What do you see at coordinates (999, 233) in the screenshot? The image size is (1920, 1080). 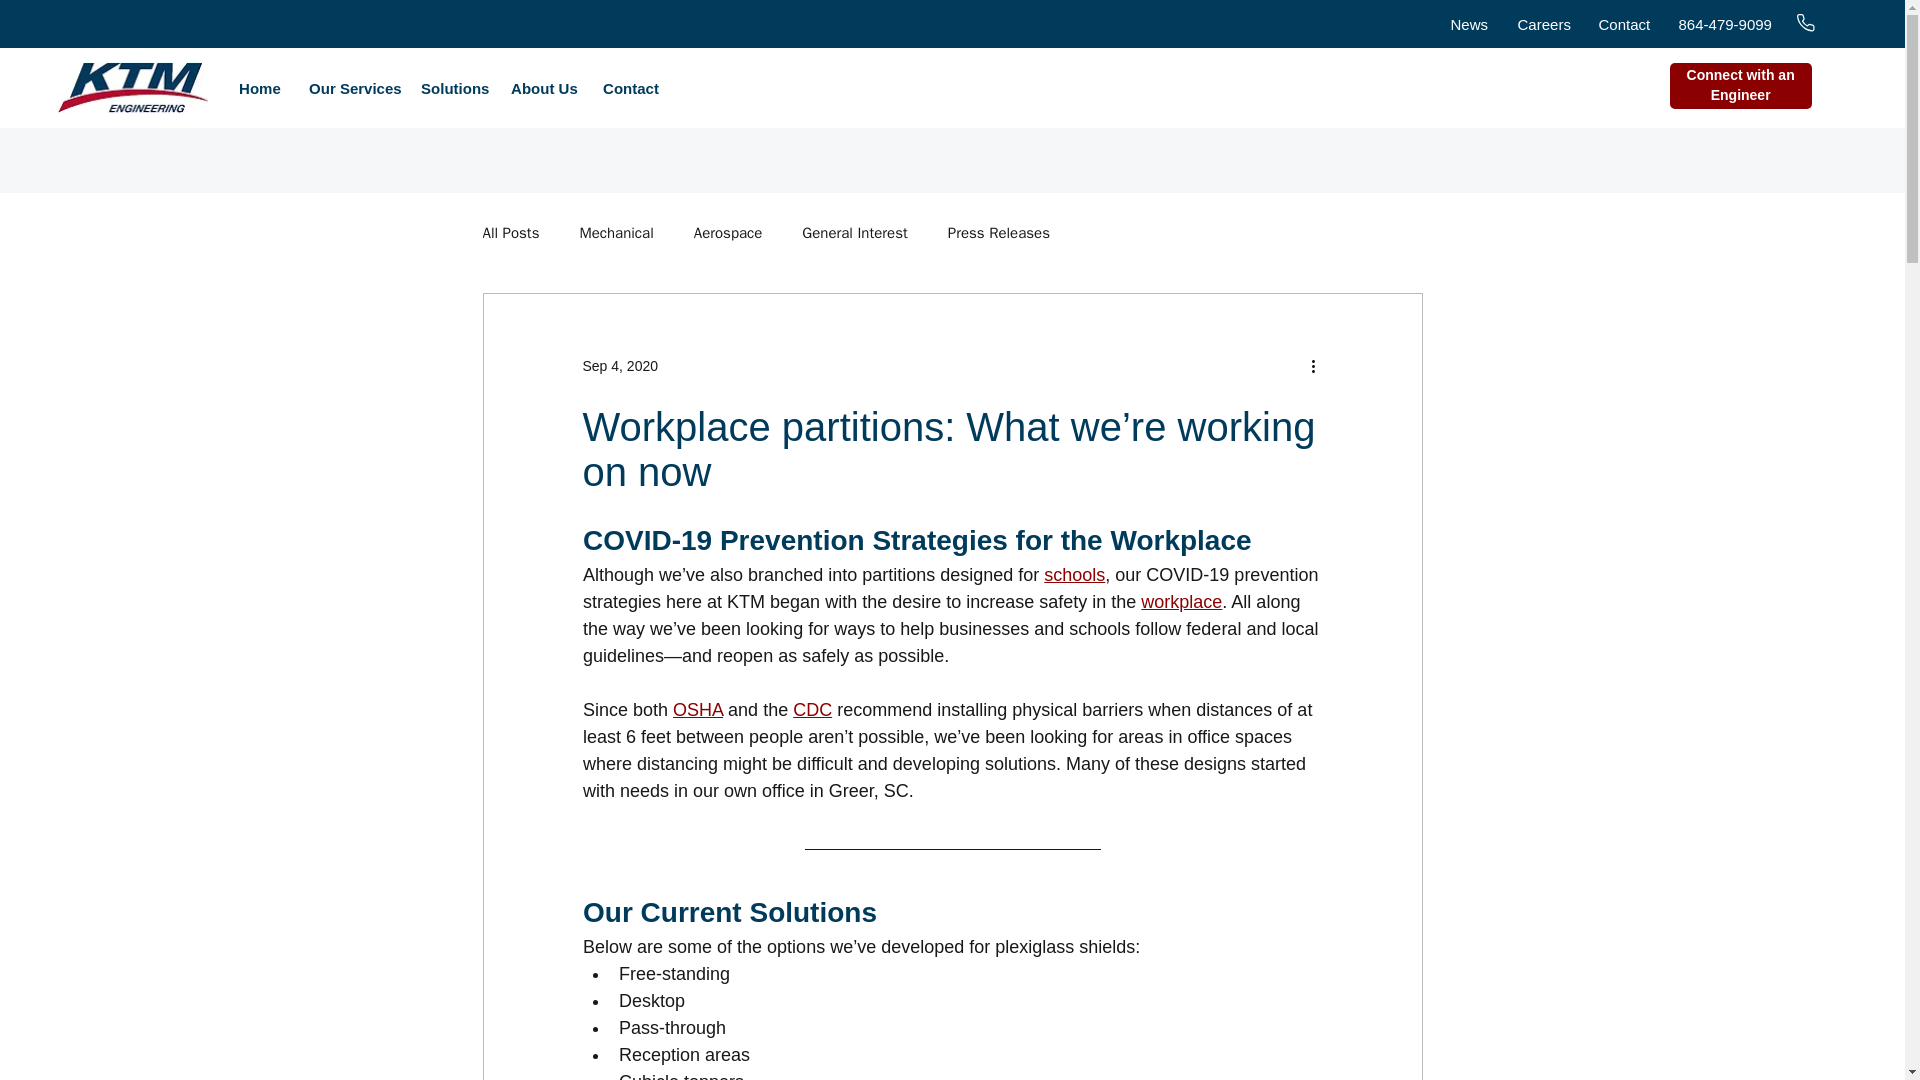 I see `Press Releases` at bounding box center [999, 233].